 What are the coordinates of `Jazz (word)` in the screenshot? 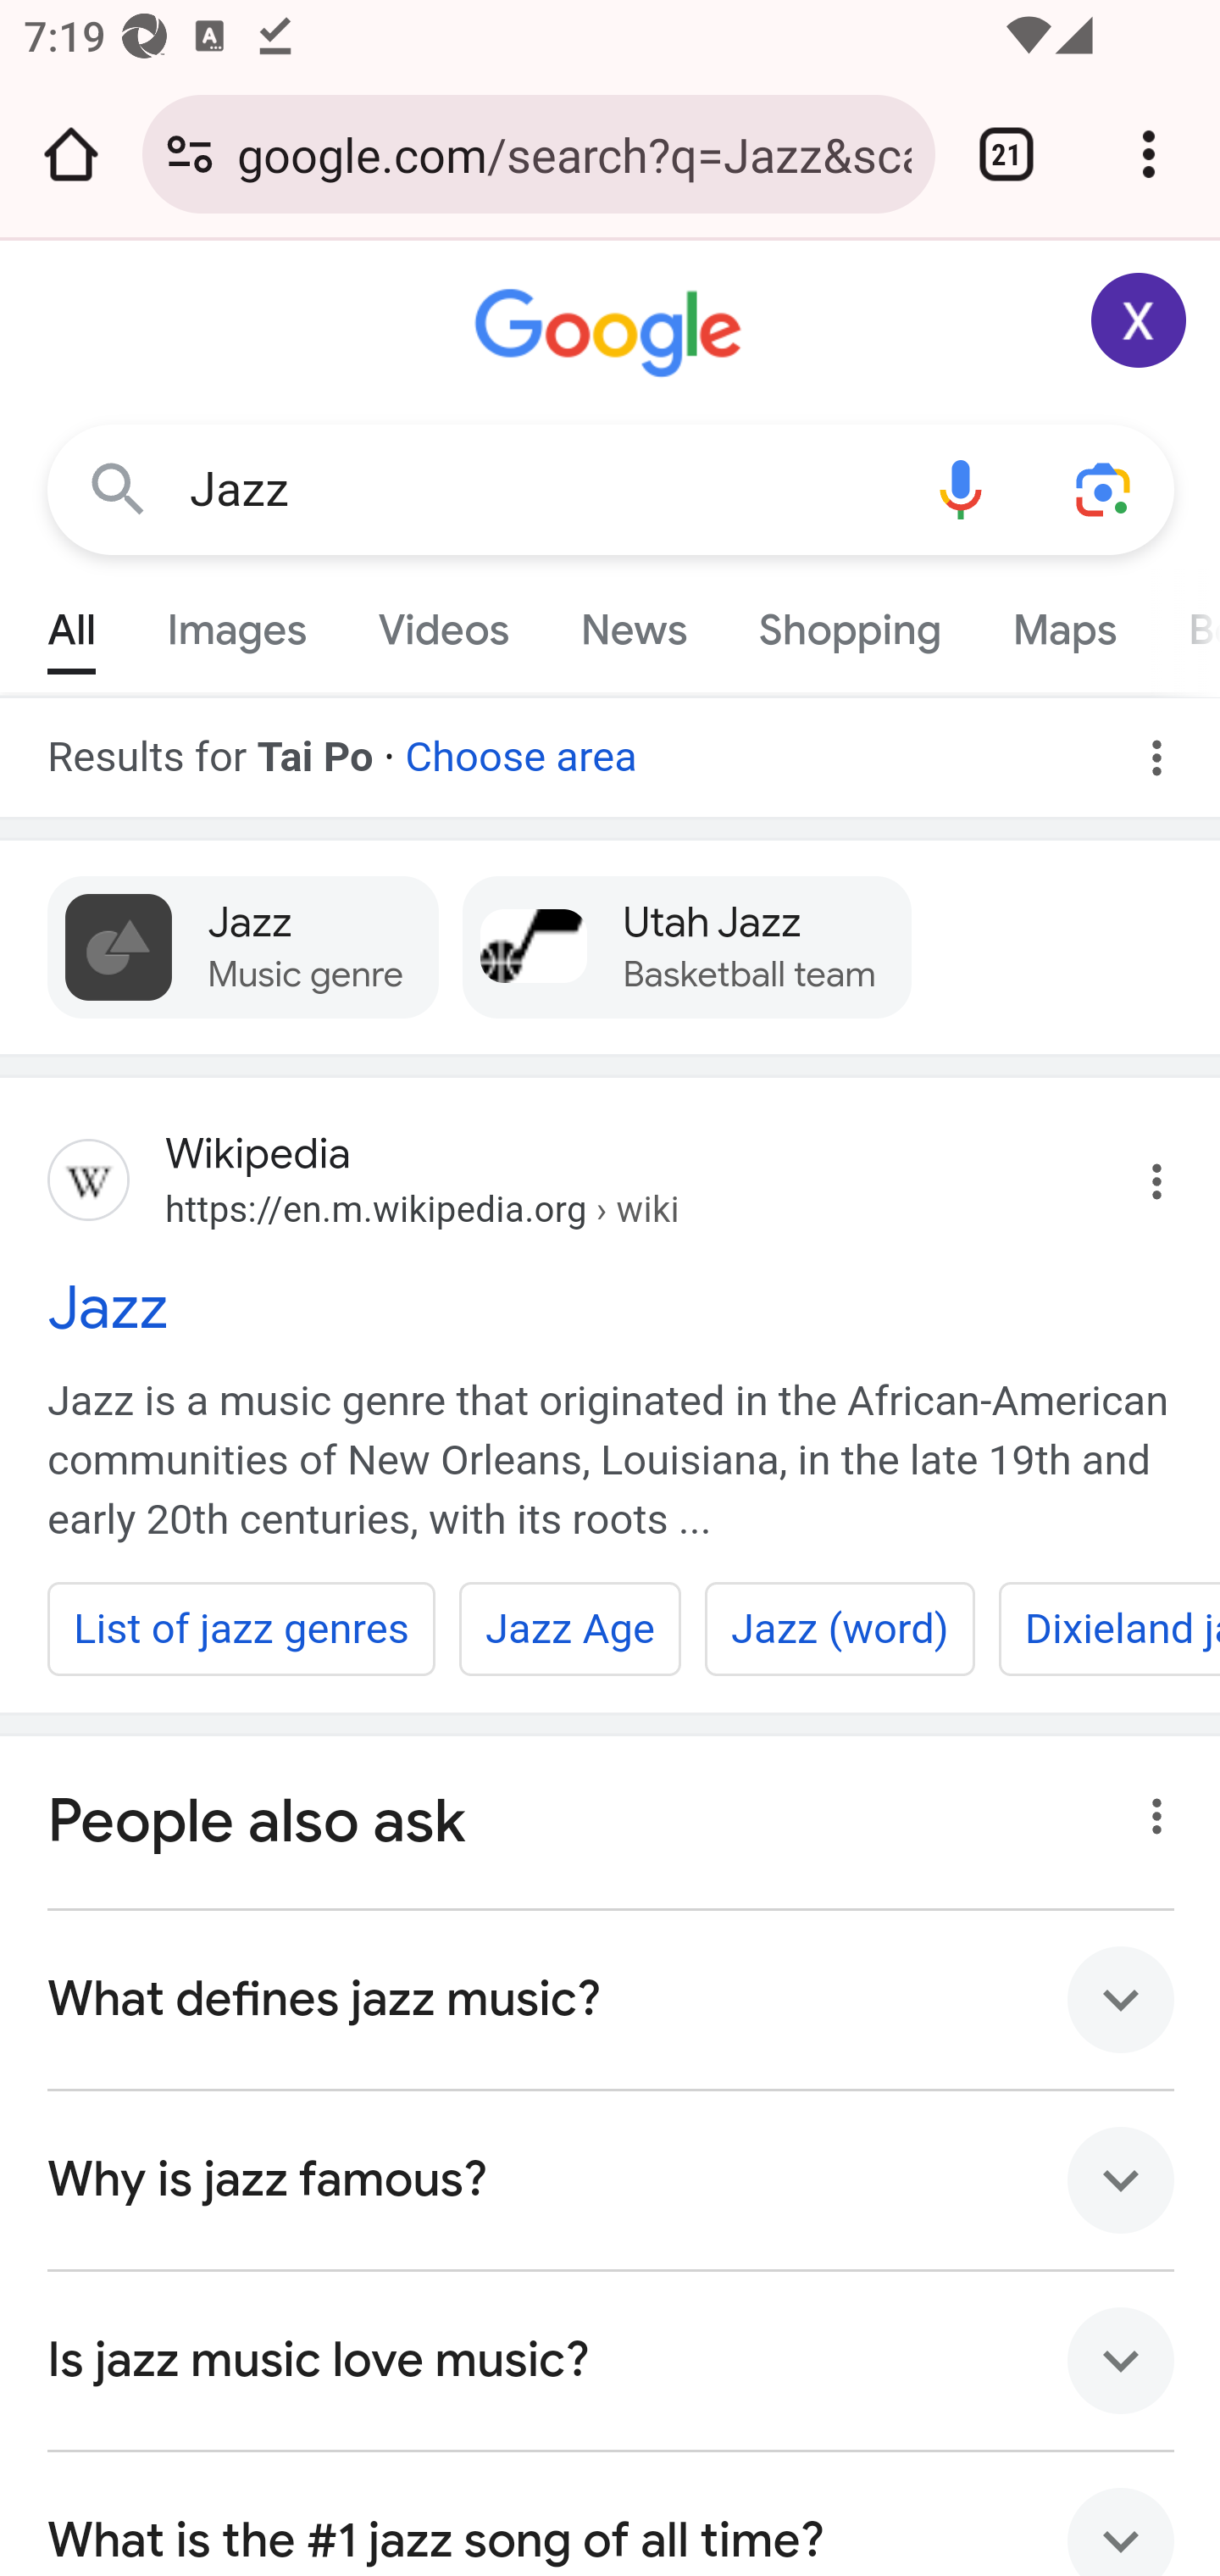 It's located at (839, 1629).